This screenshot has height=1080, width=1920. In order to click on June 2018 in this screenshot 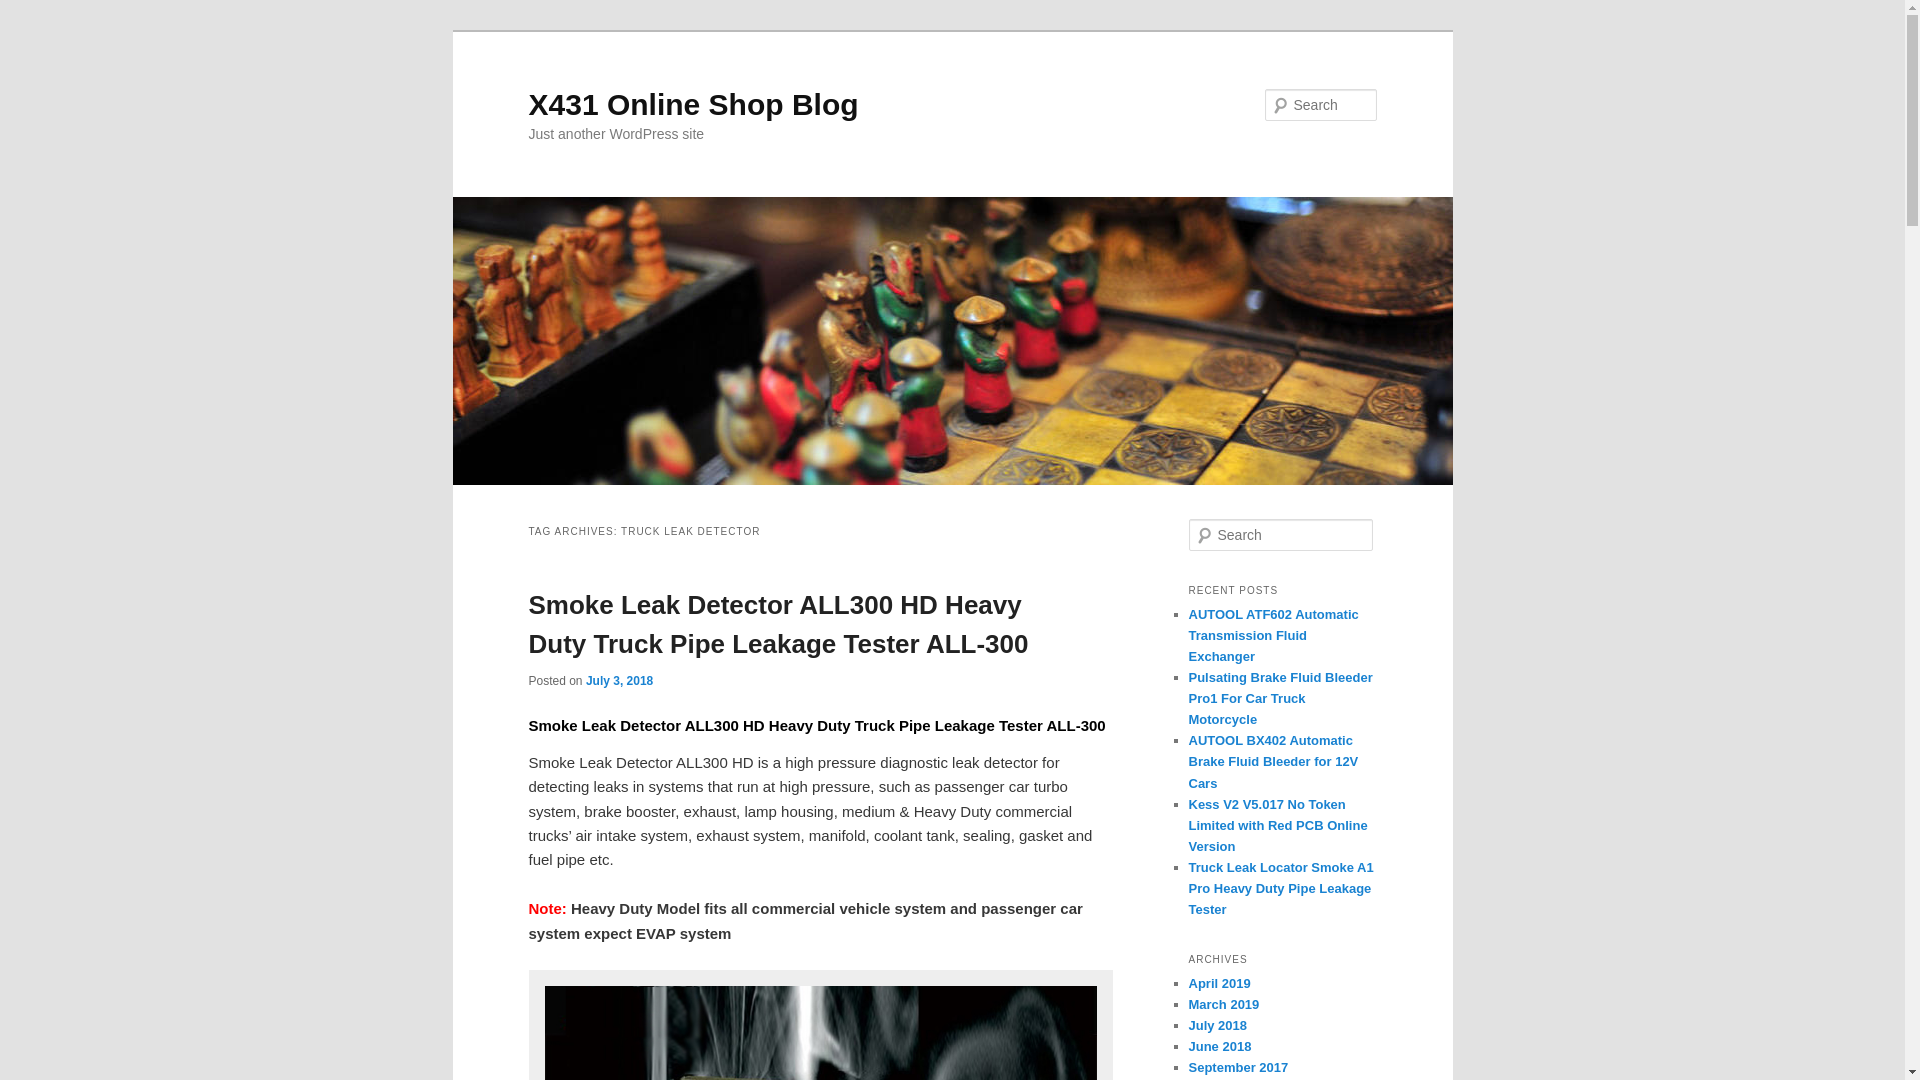, I will do `click(1220, 1046)`.